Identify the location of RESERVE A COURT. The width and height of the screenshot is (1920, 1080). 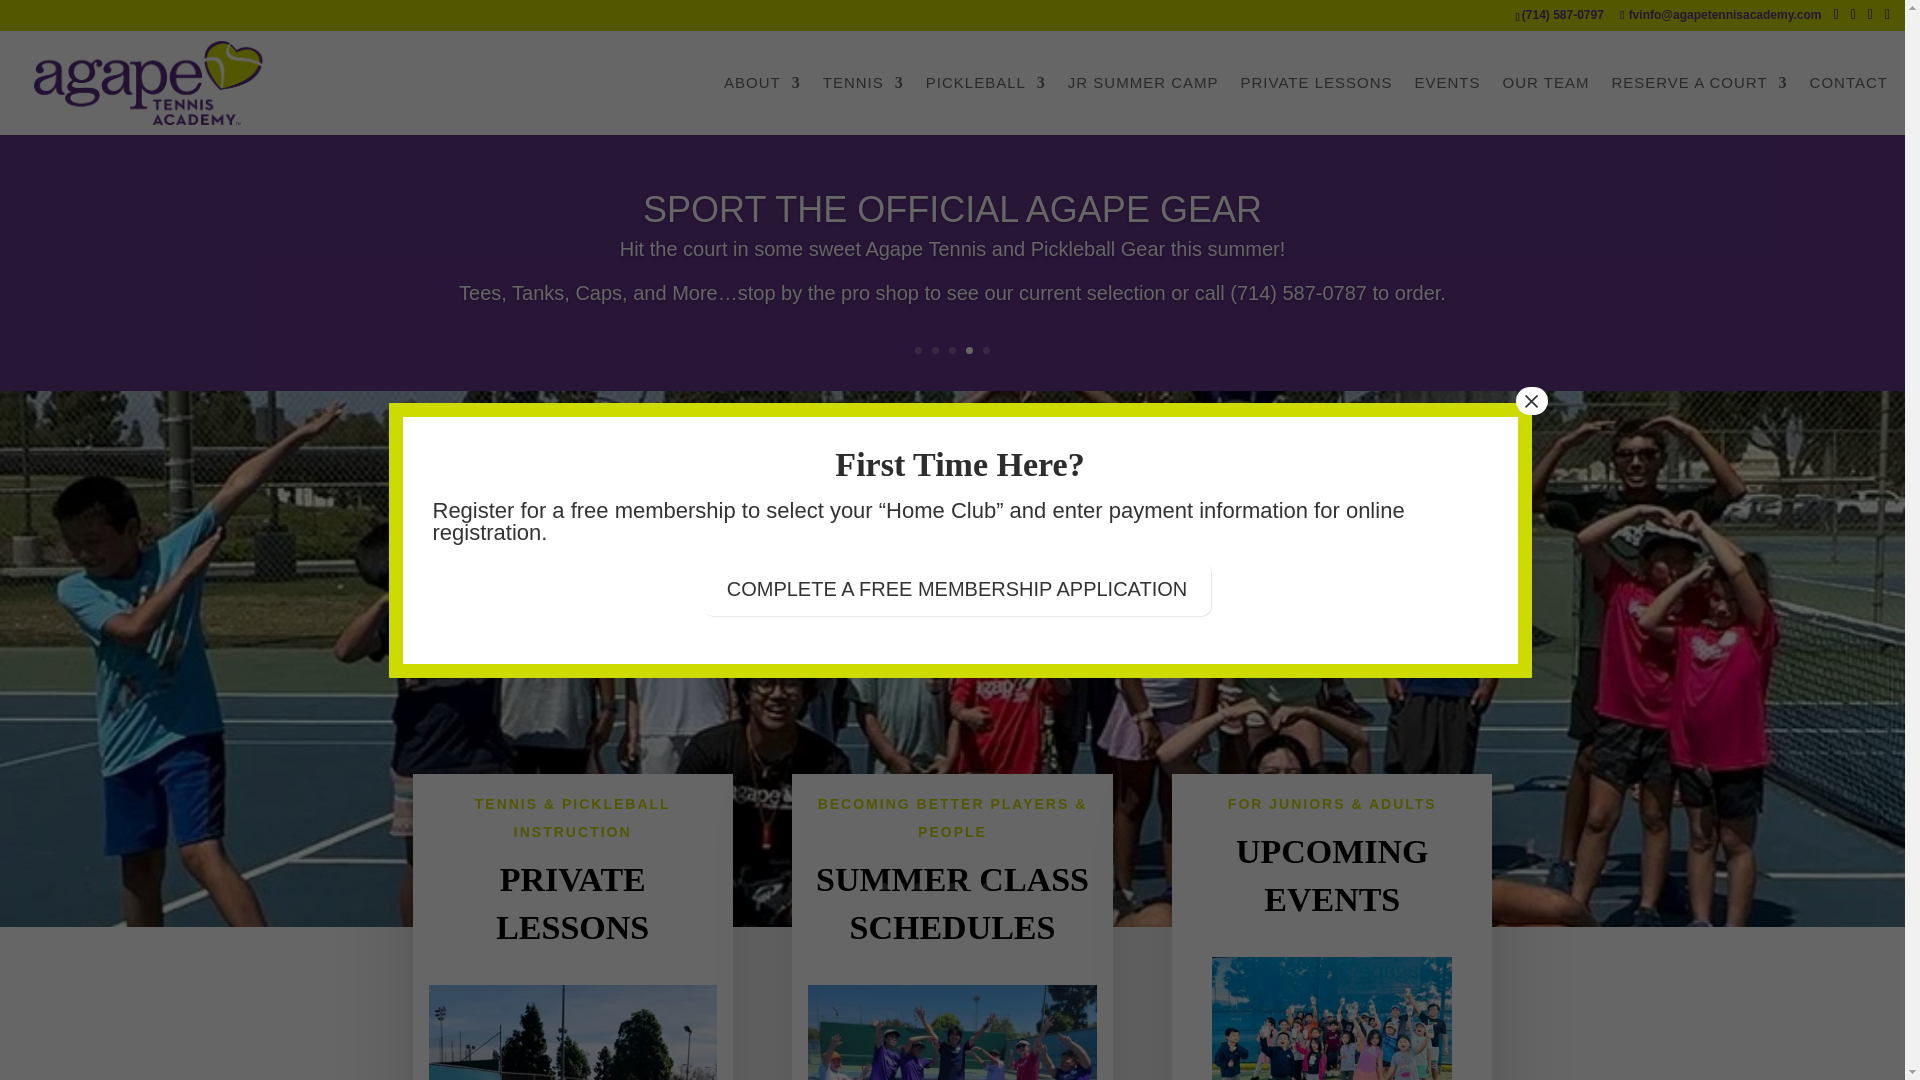
(1698, 105).